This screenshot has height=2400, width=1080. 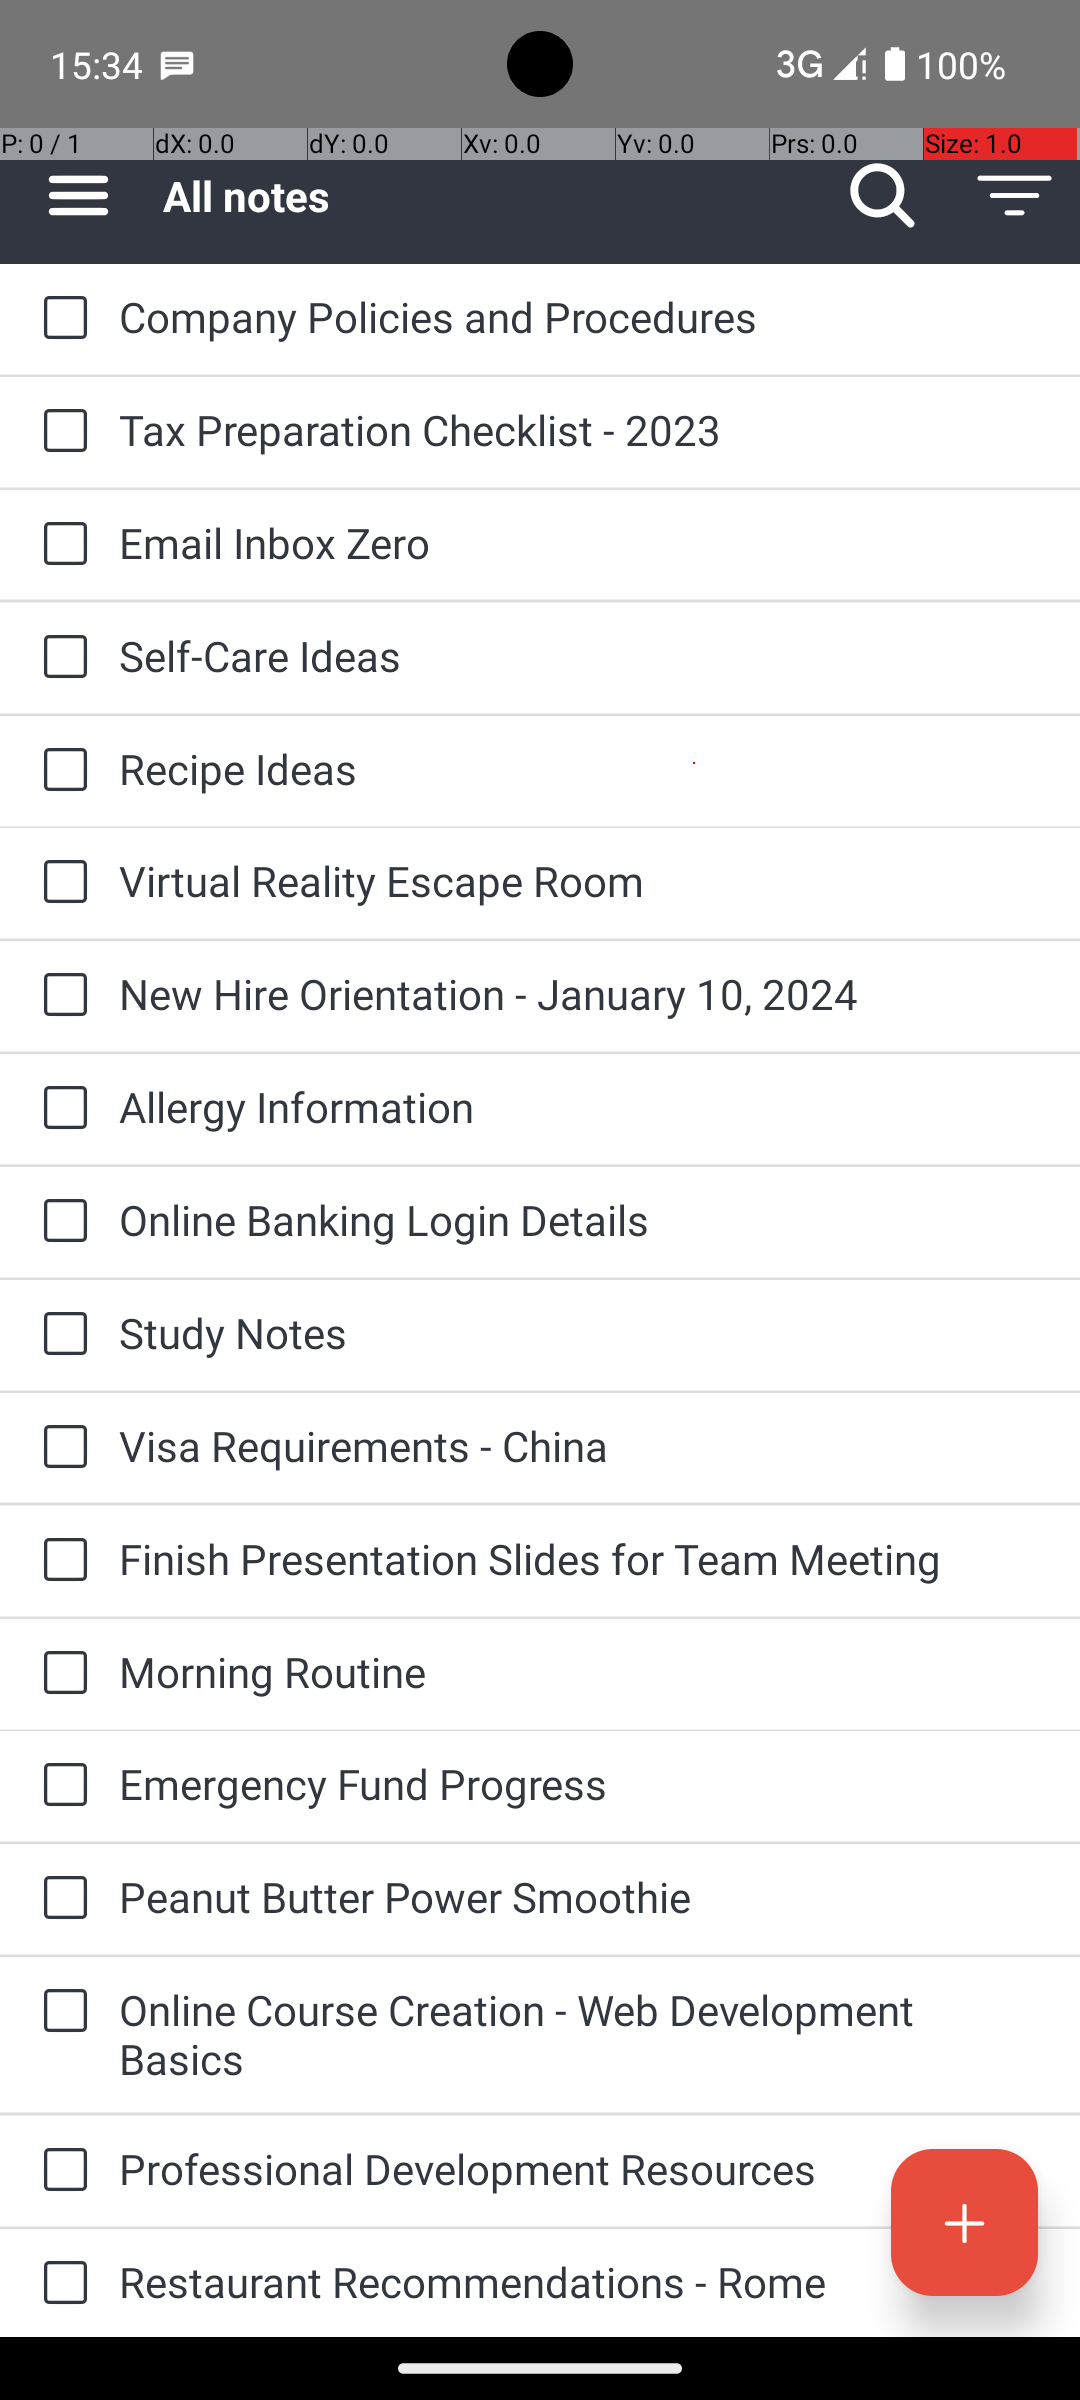 What do you see at coordinates (580, 430) in the screenshot?
I see `Tax Preparation Checklist - 2023` at bounding box center [580, 430].